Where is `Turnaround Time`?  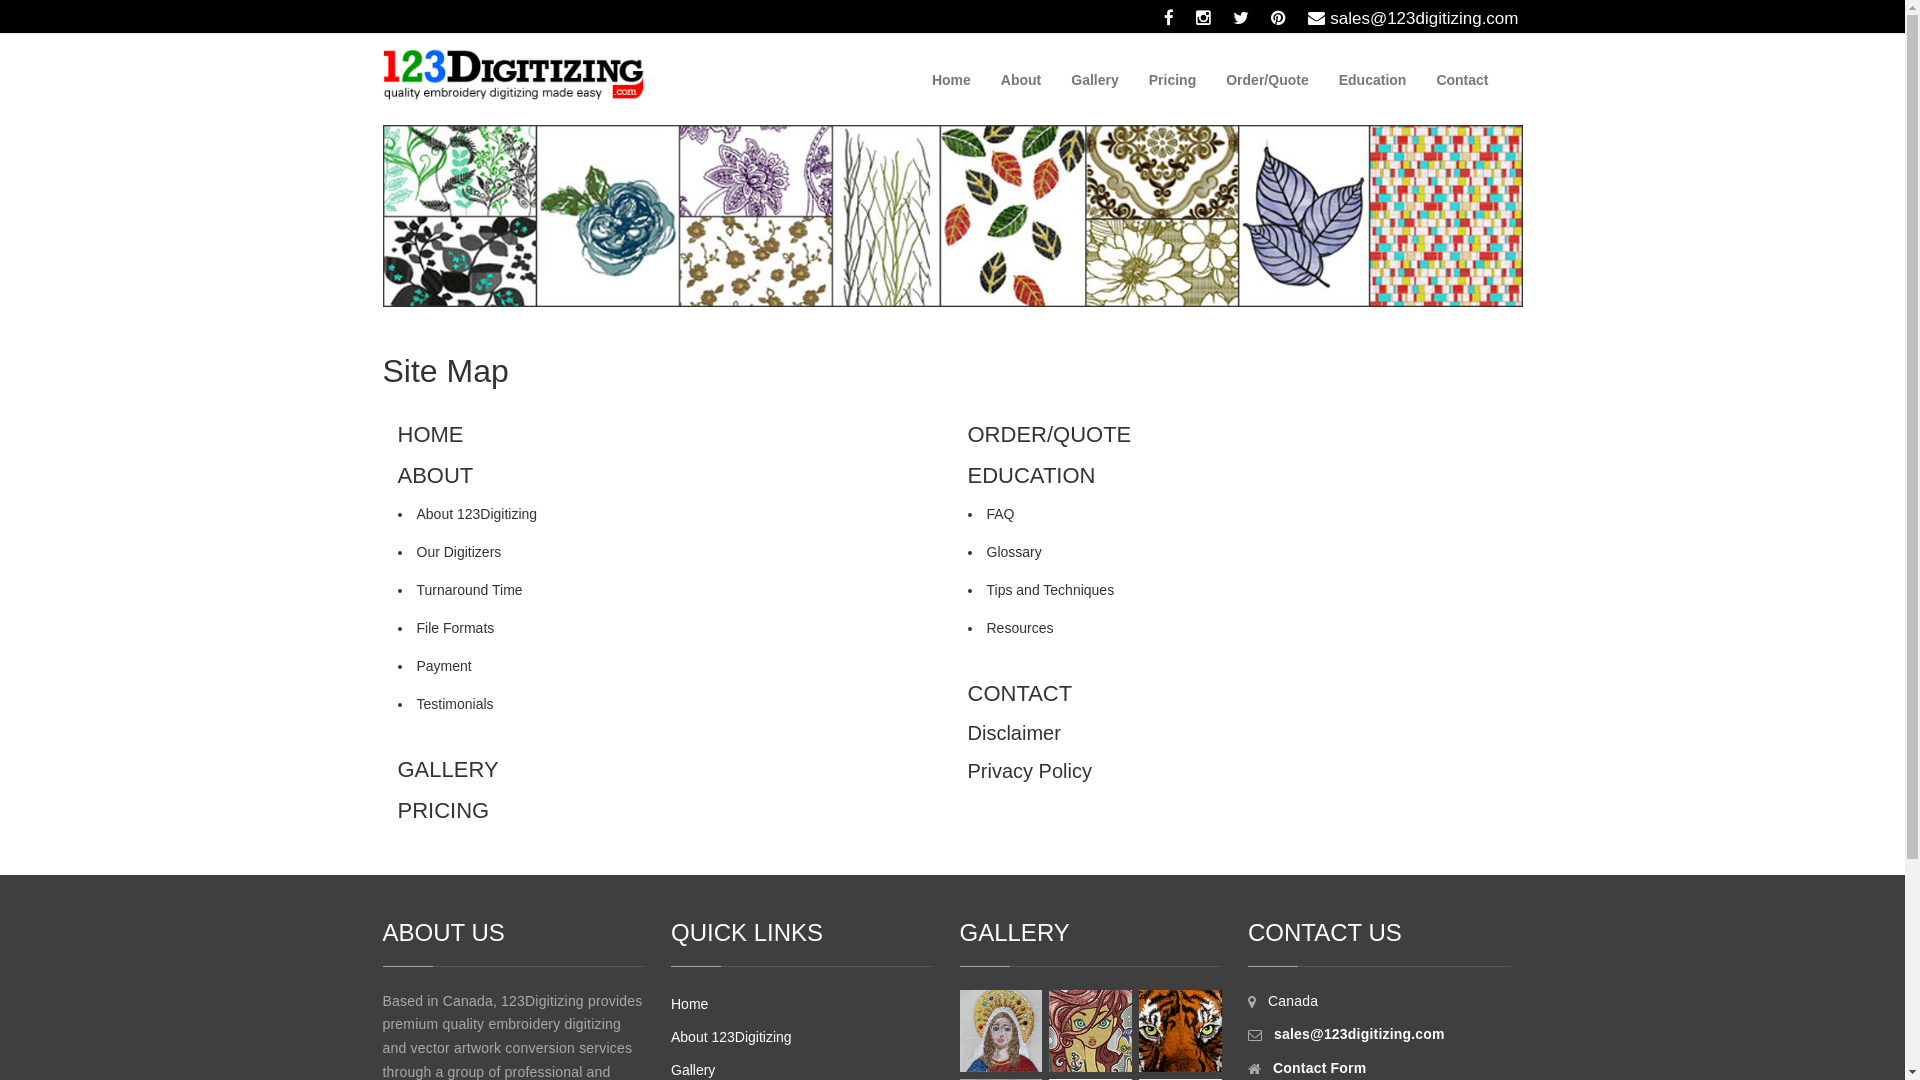
Turnaround Time is located at coordinates (469, 590).